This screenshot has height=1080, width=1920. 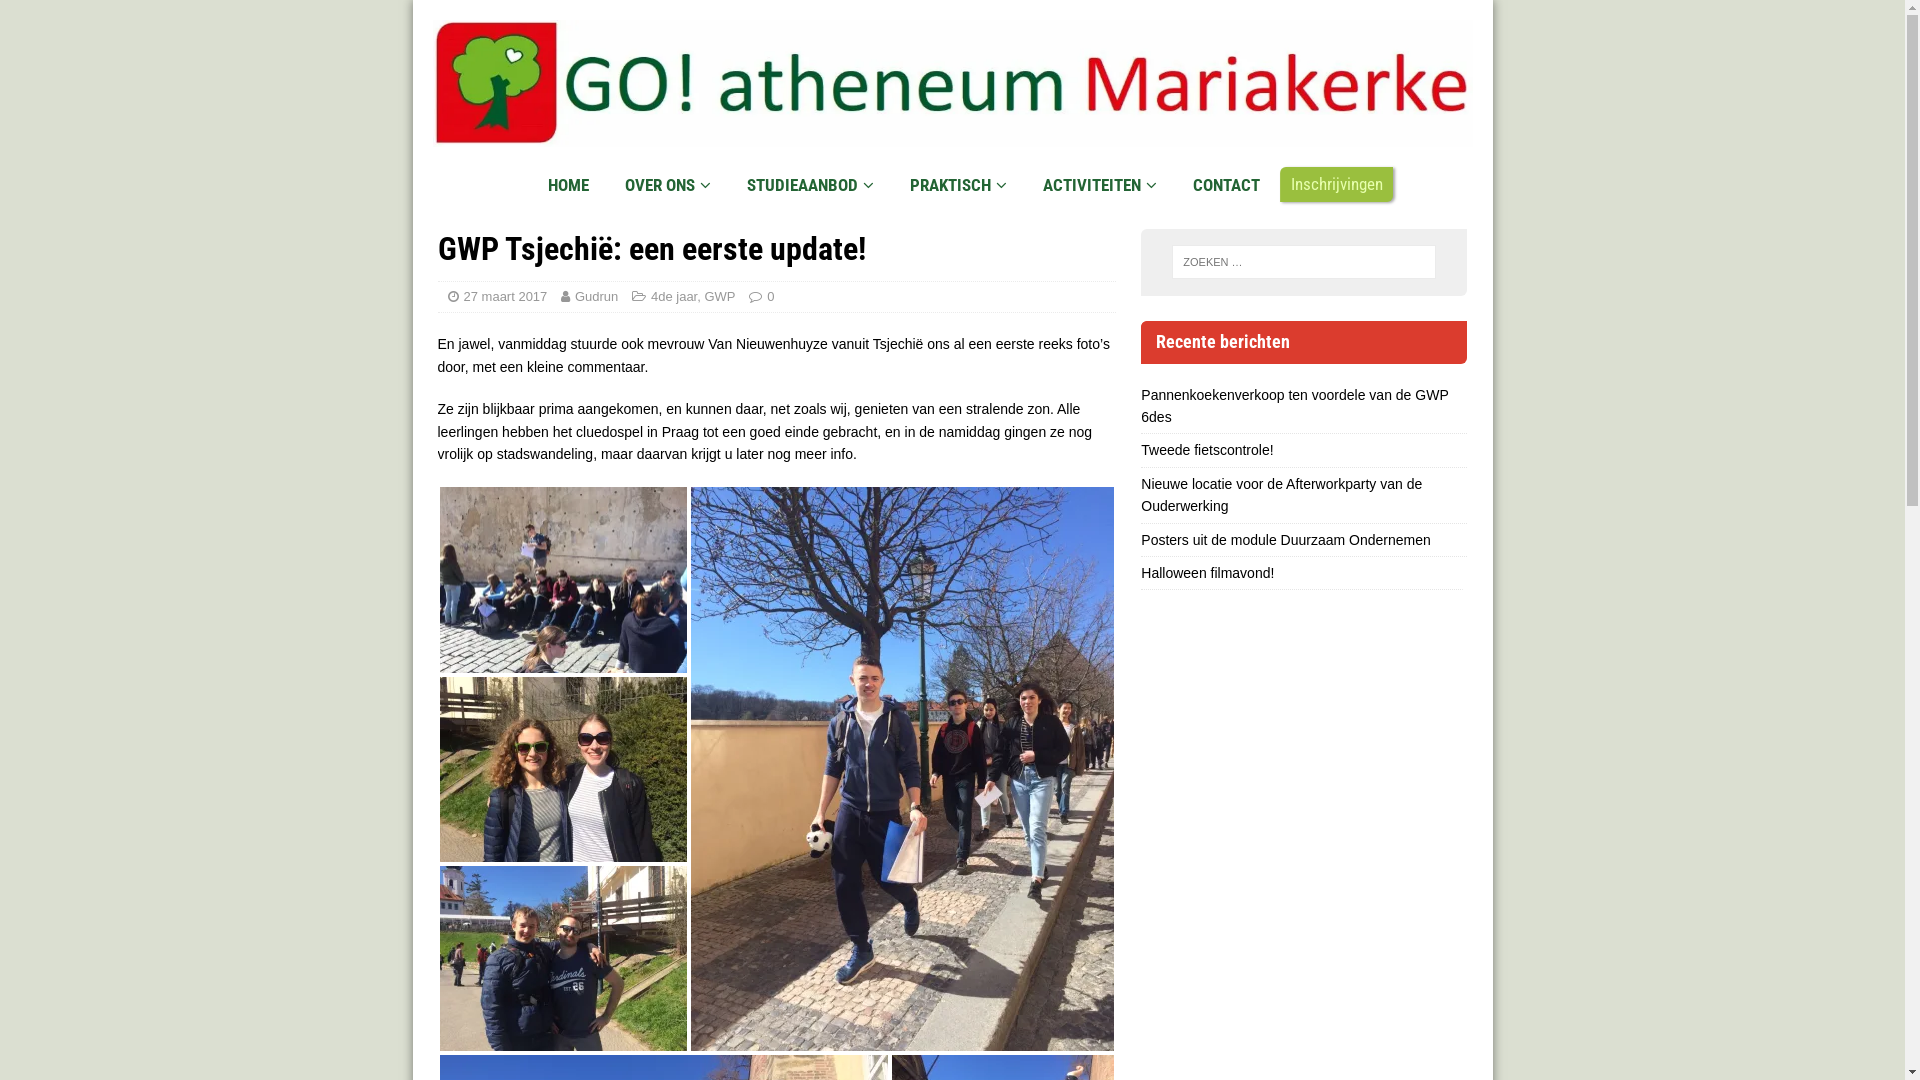 What do you see at coordinates (1208, 573) in the screenshot?
I see `Halloween filmavond!` at bounding box center [1208, 573].